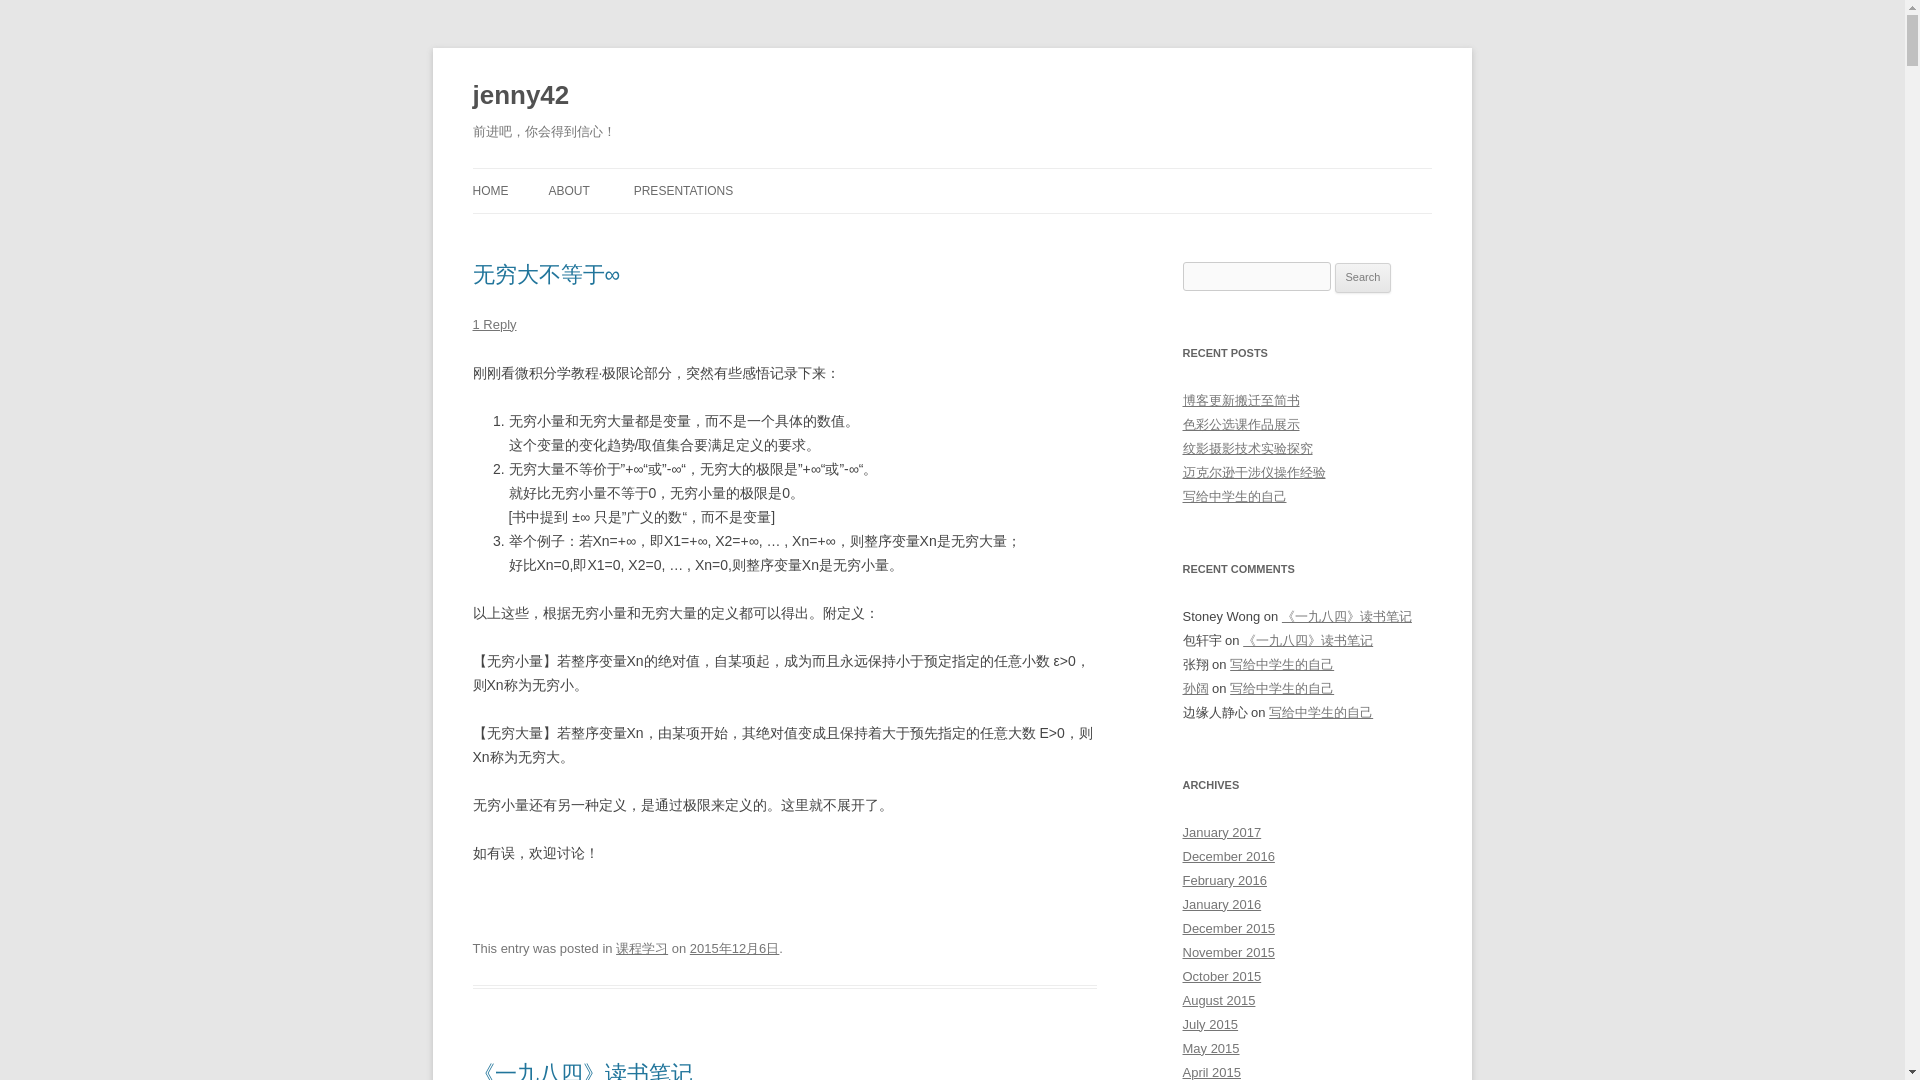  Describe the element at coordinates (568, 190) in the screenshot. I see `ABOUT` at that location.